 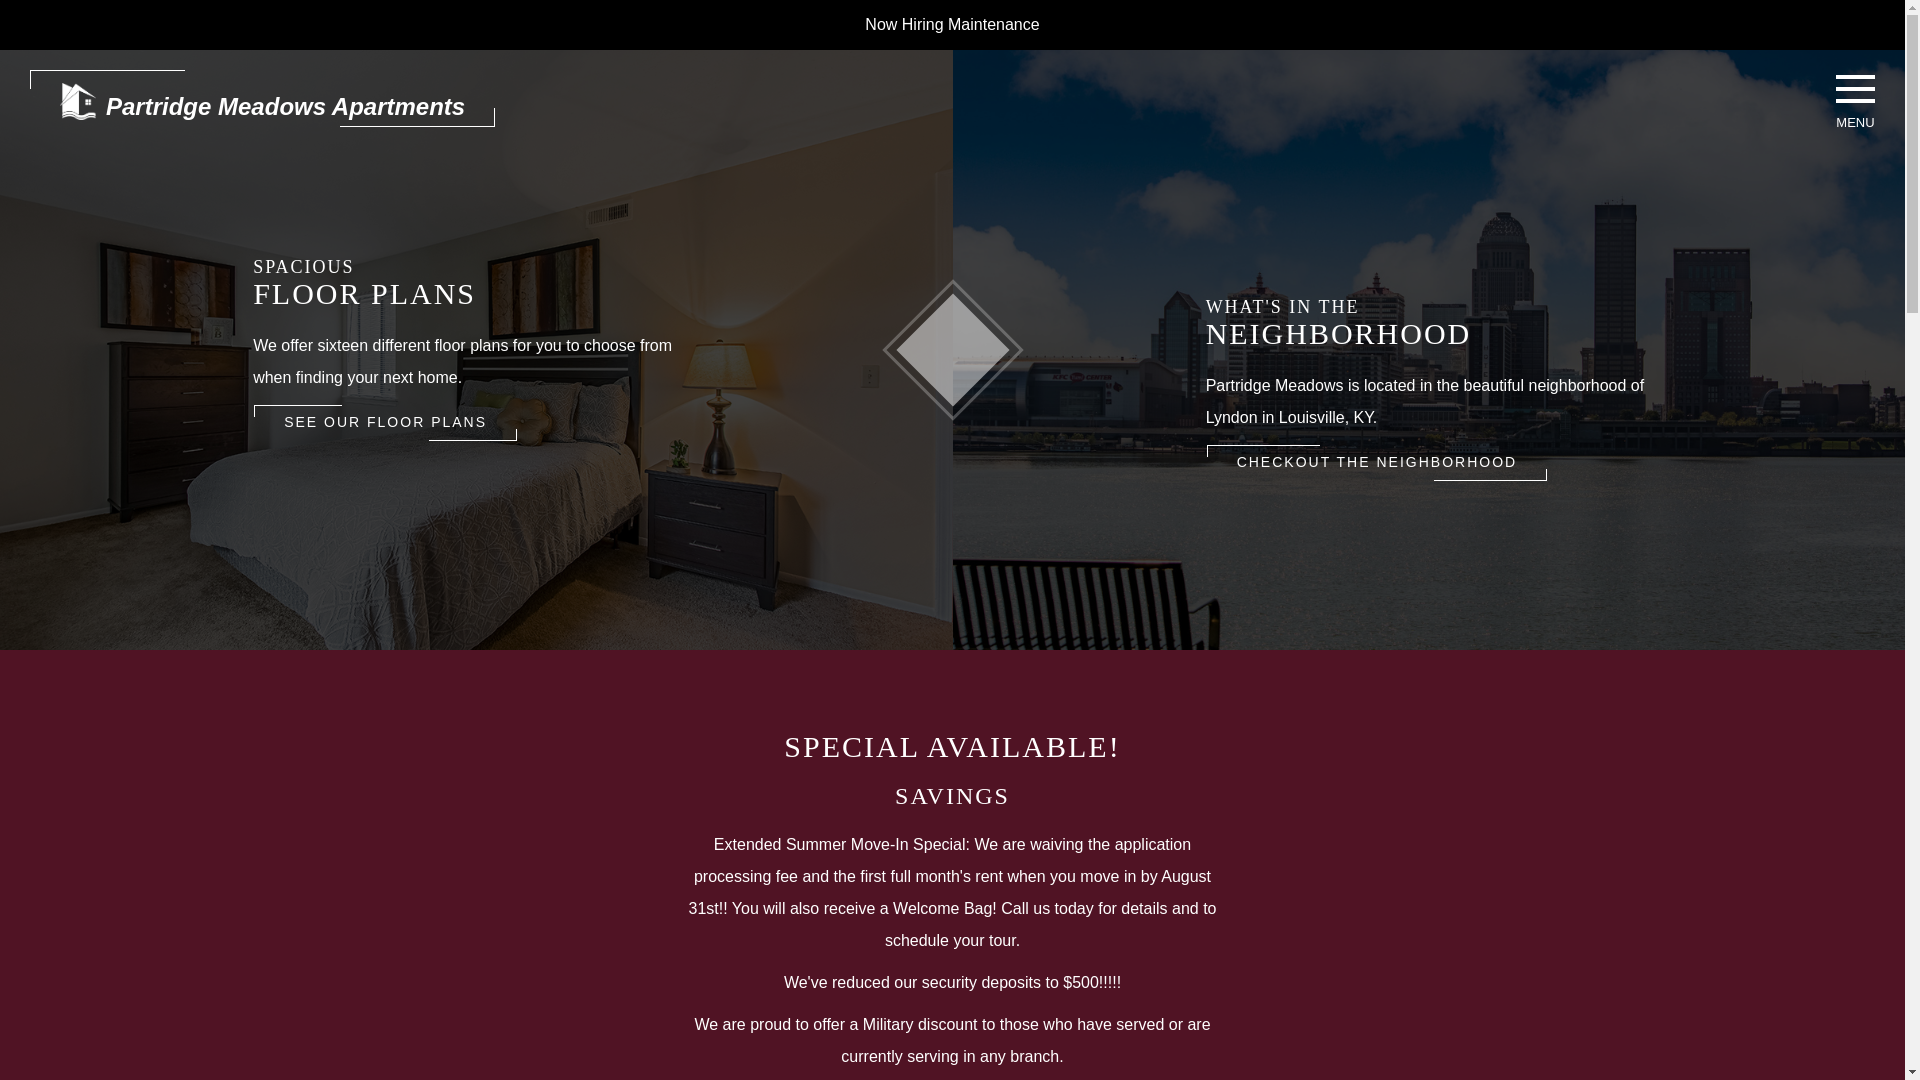 I want to click on SEE OUR FLOOR PLANS, so click(x=386, y=422).